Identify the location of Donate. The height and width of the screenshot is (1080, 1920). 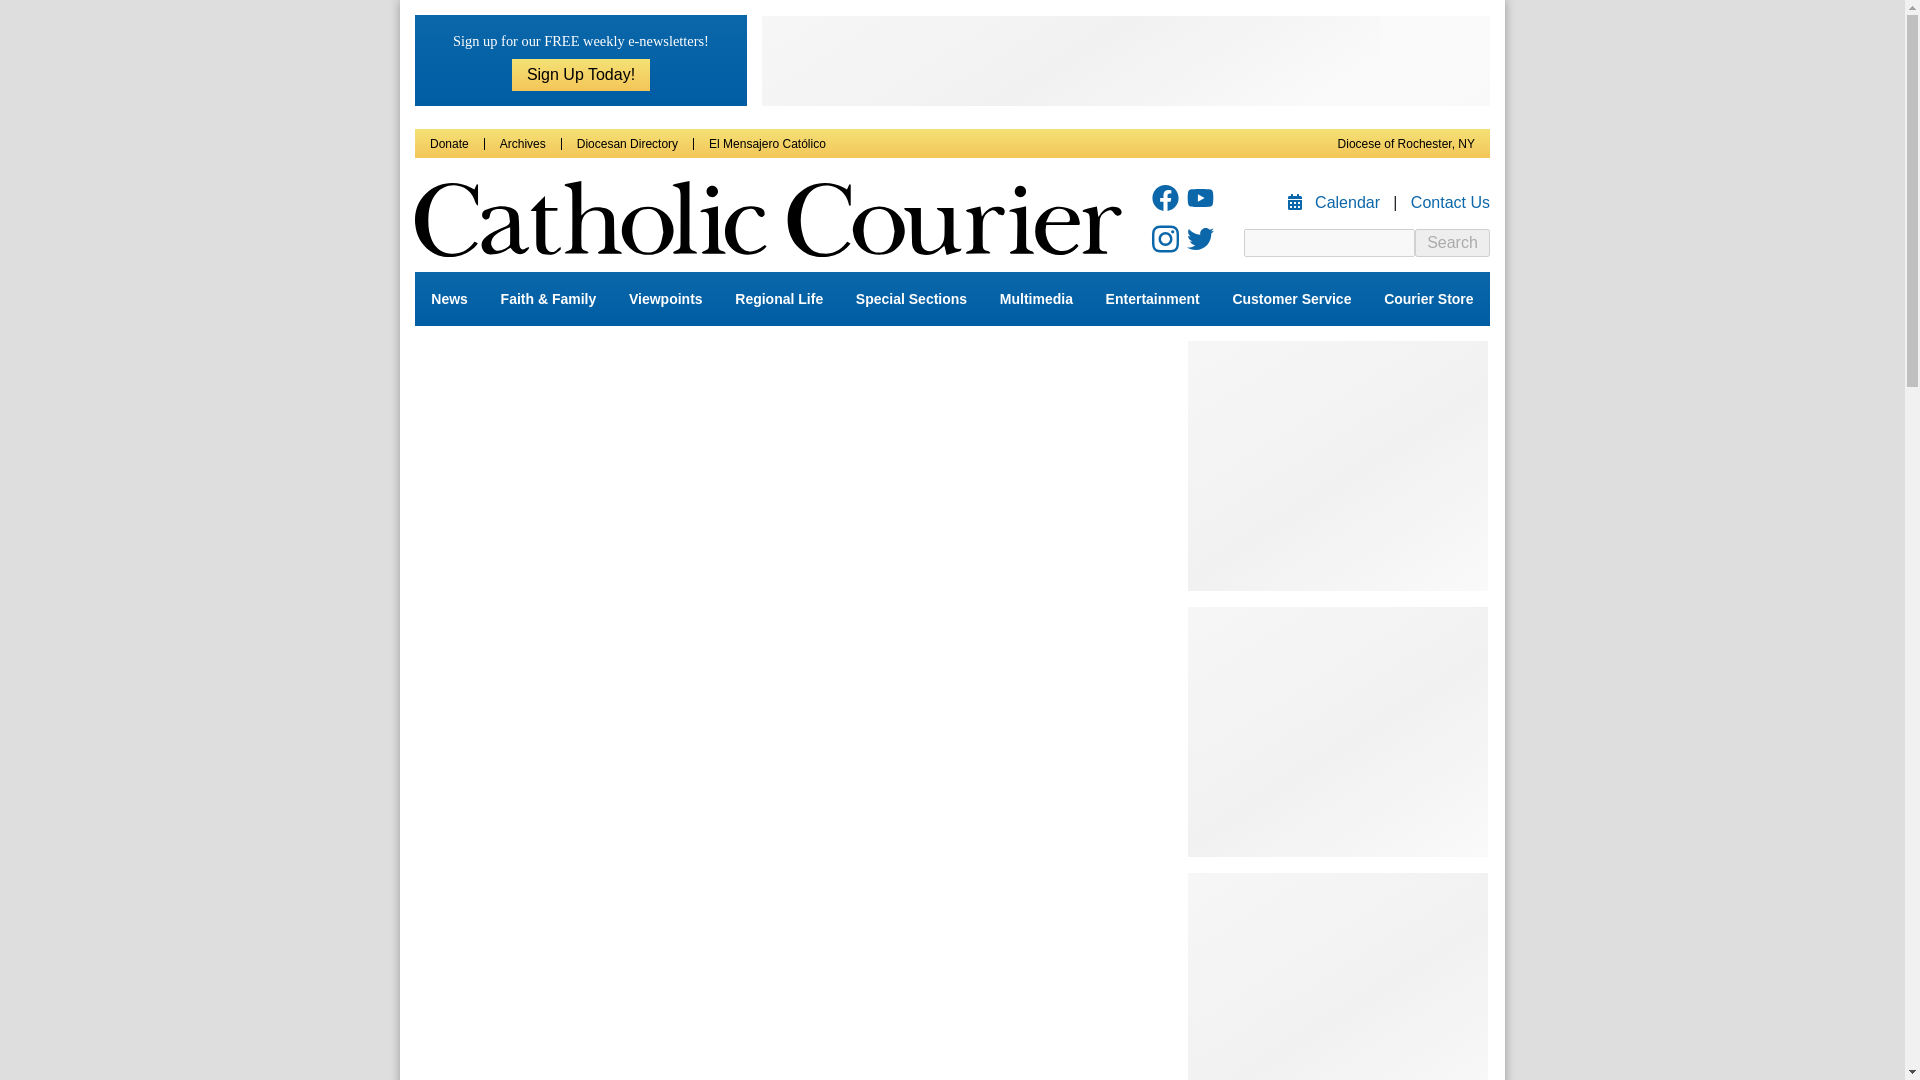
(449, 144).